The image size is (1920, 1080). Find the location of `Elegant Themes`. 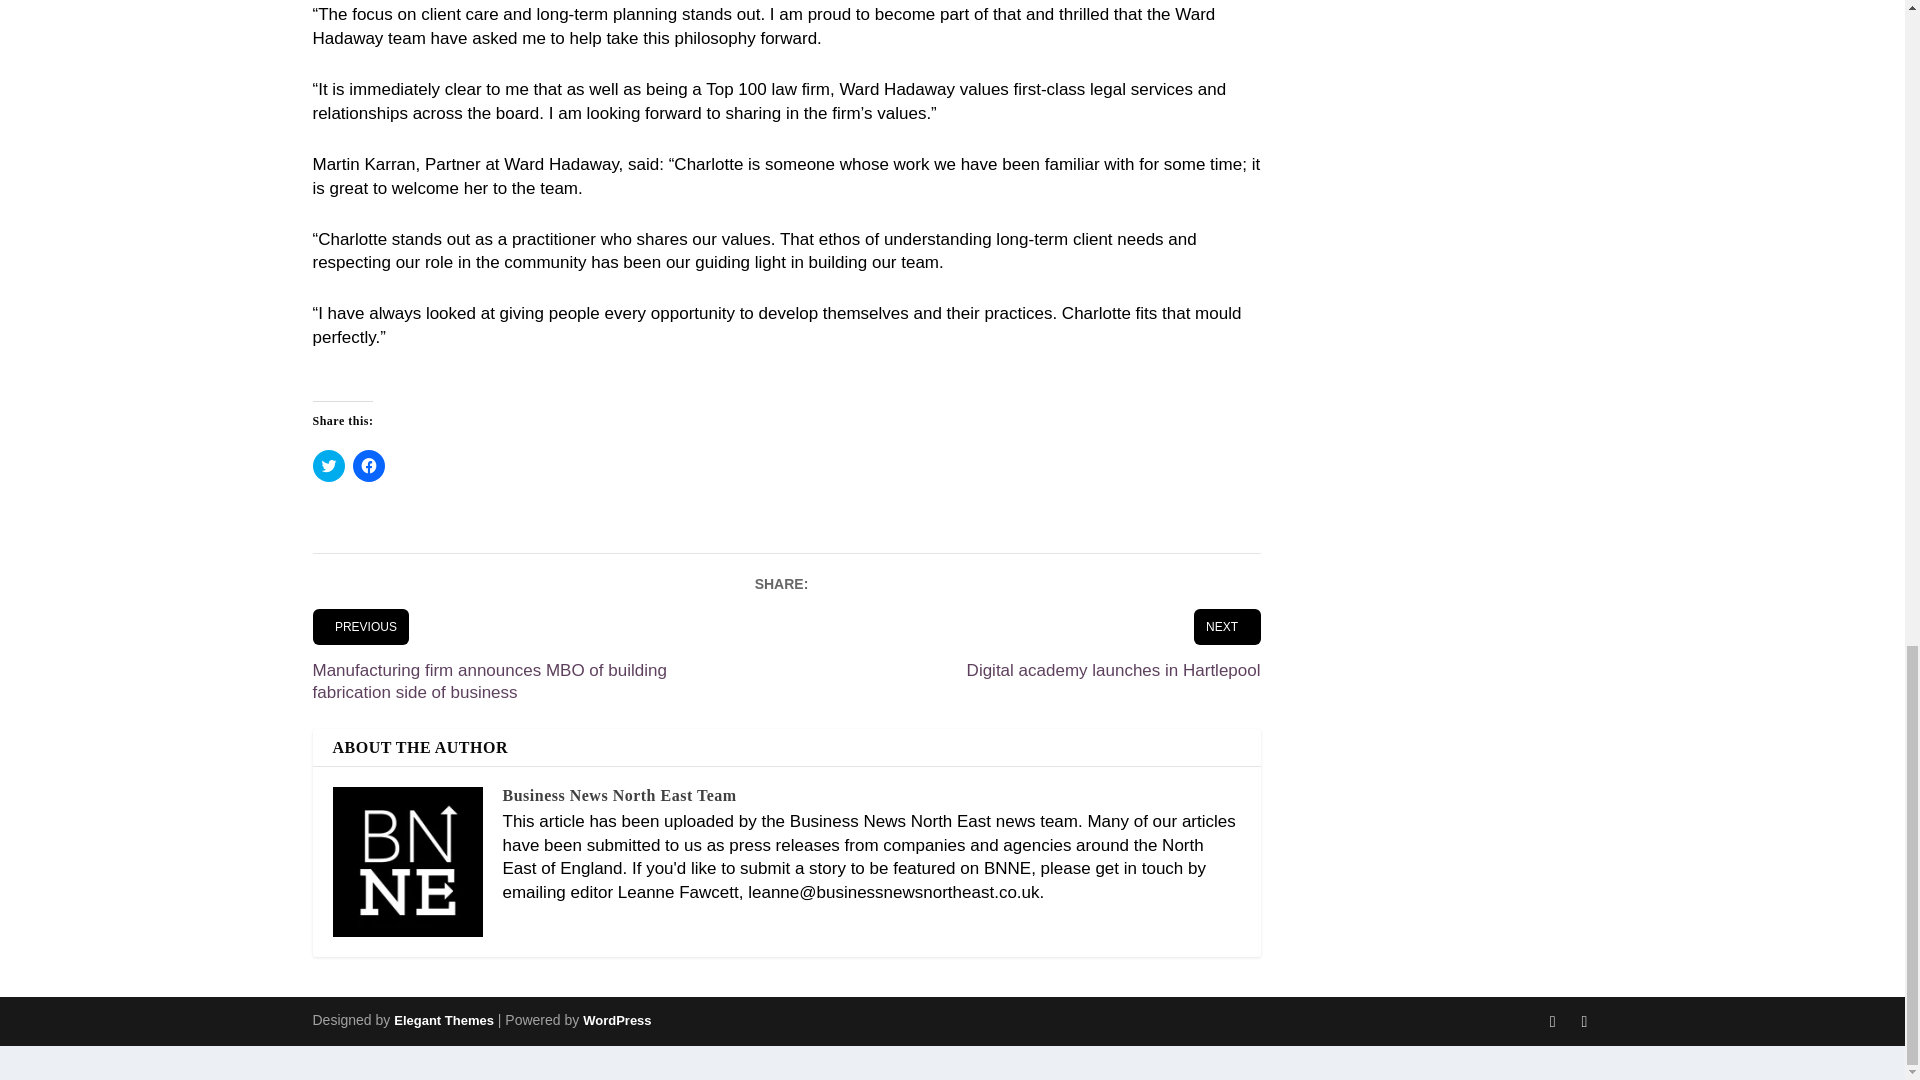

Elegant Themes is located at coordinates (443, 1020).